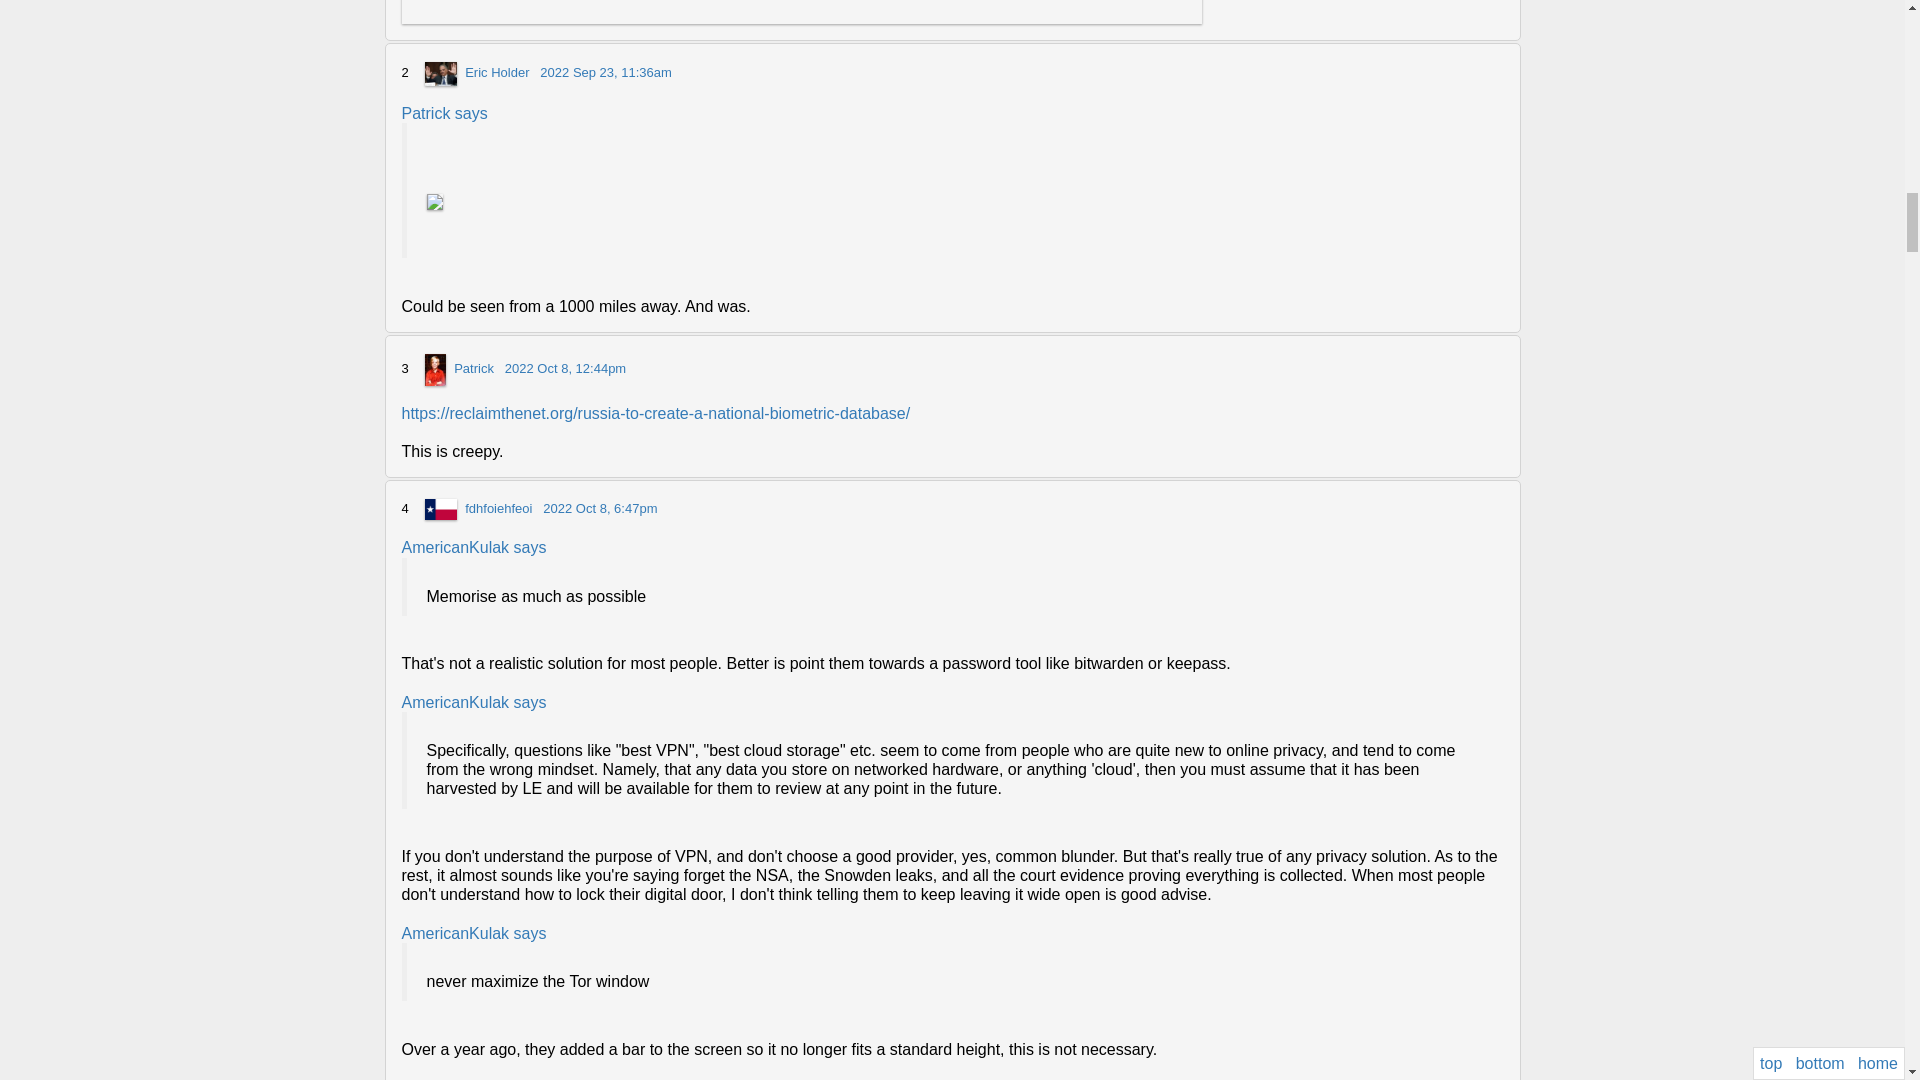 This screenshot has width=1920, height=1080. What do you see at coordinates (496, 73) in the screenshot?
I see `Eric Holder` at bounding box center [496, 73].